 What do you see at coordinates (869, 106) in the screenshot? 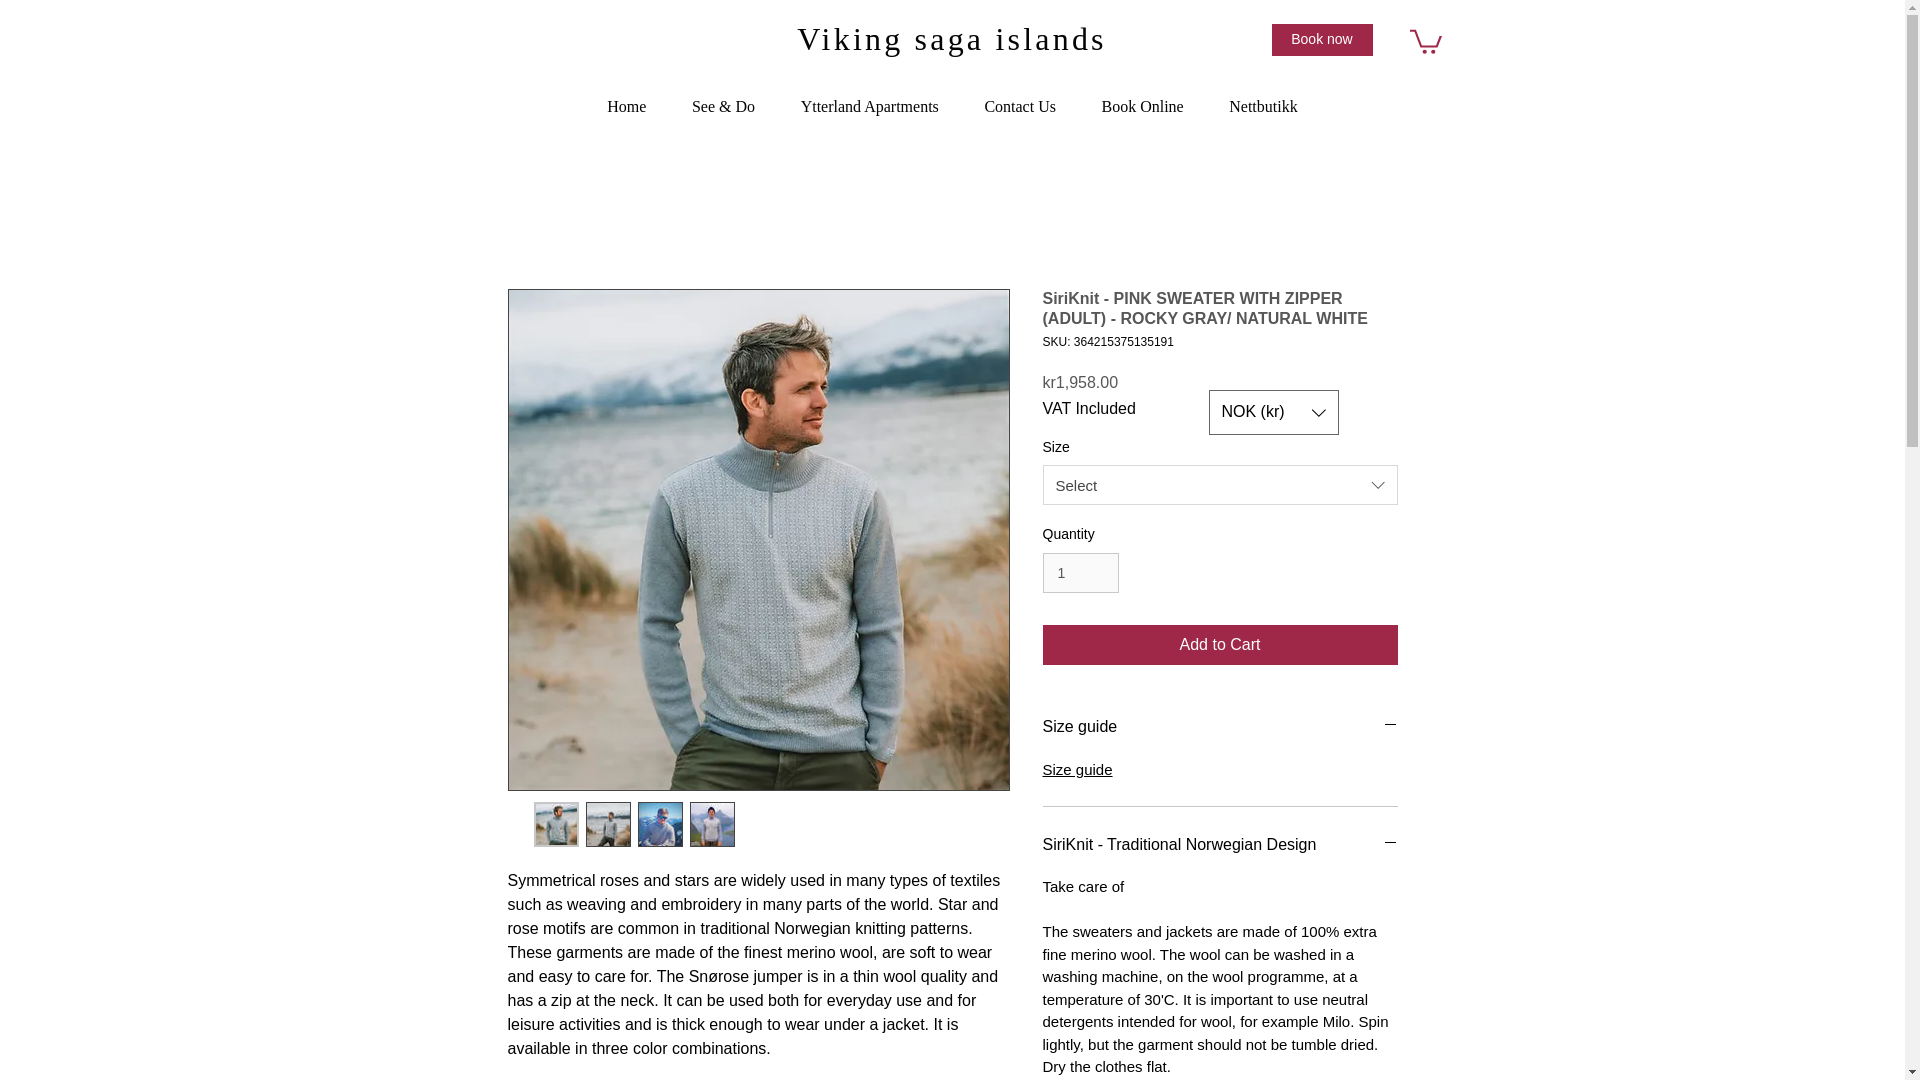
I see `Ytterland Apartments` at bounding box center [869, 106].